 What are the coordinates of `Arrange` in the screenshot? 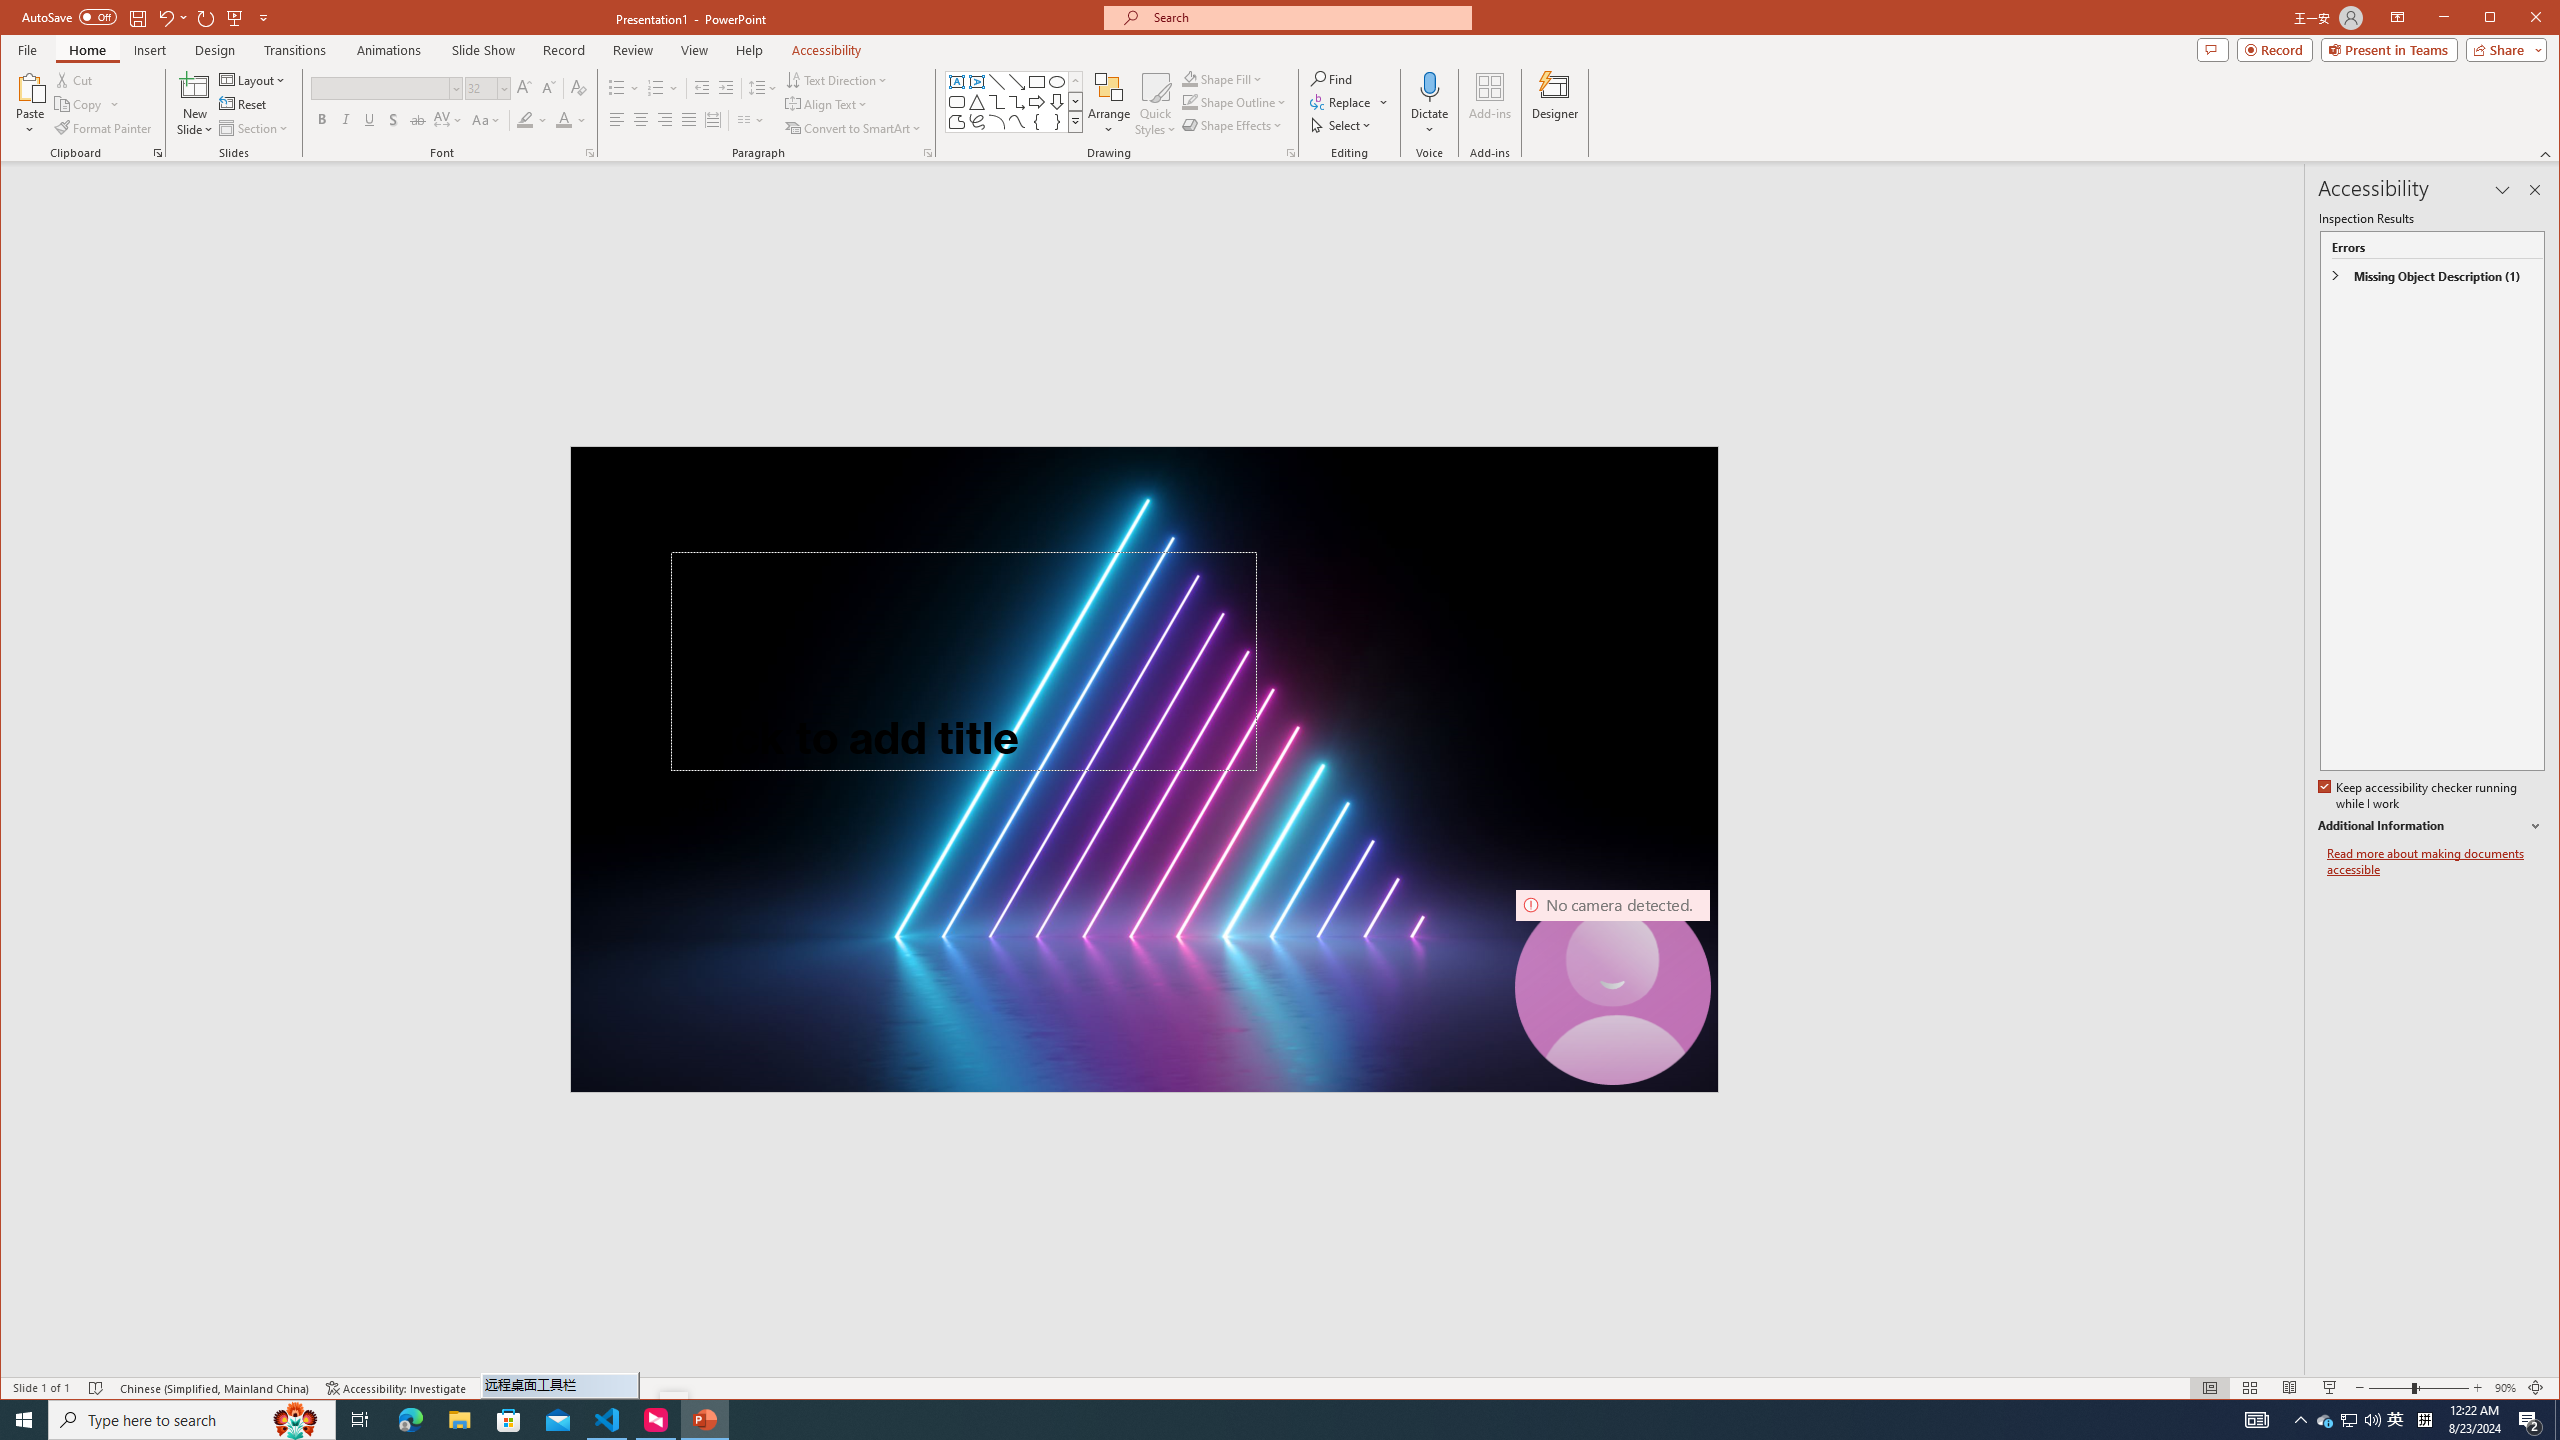 It's located at (1110, 104).